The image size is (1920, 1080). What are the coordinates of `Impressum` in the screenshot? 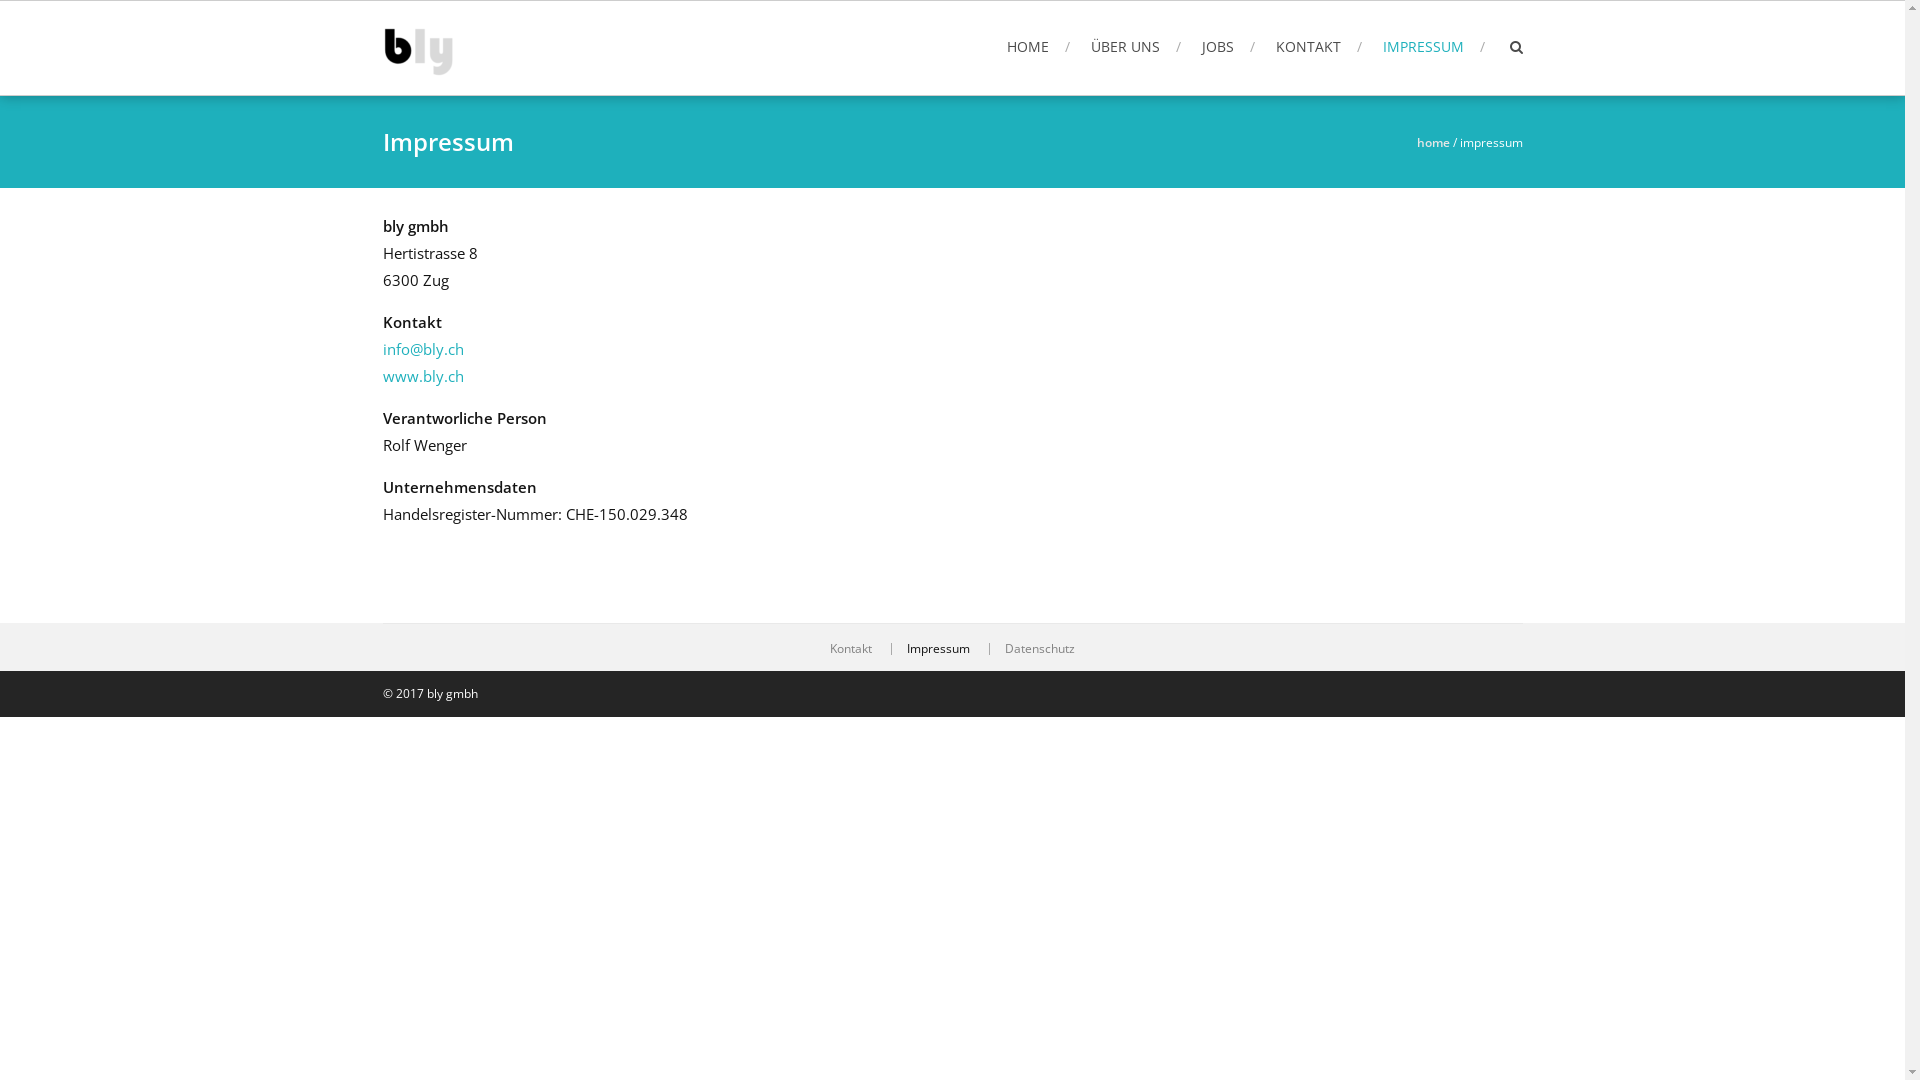 It's located at (938, 649).